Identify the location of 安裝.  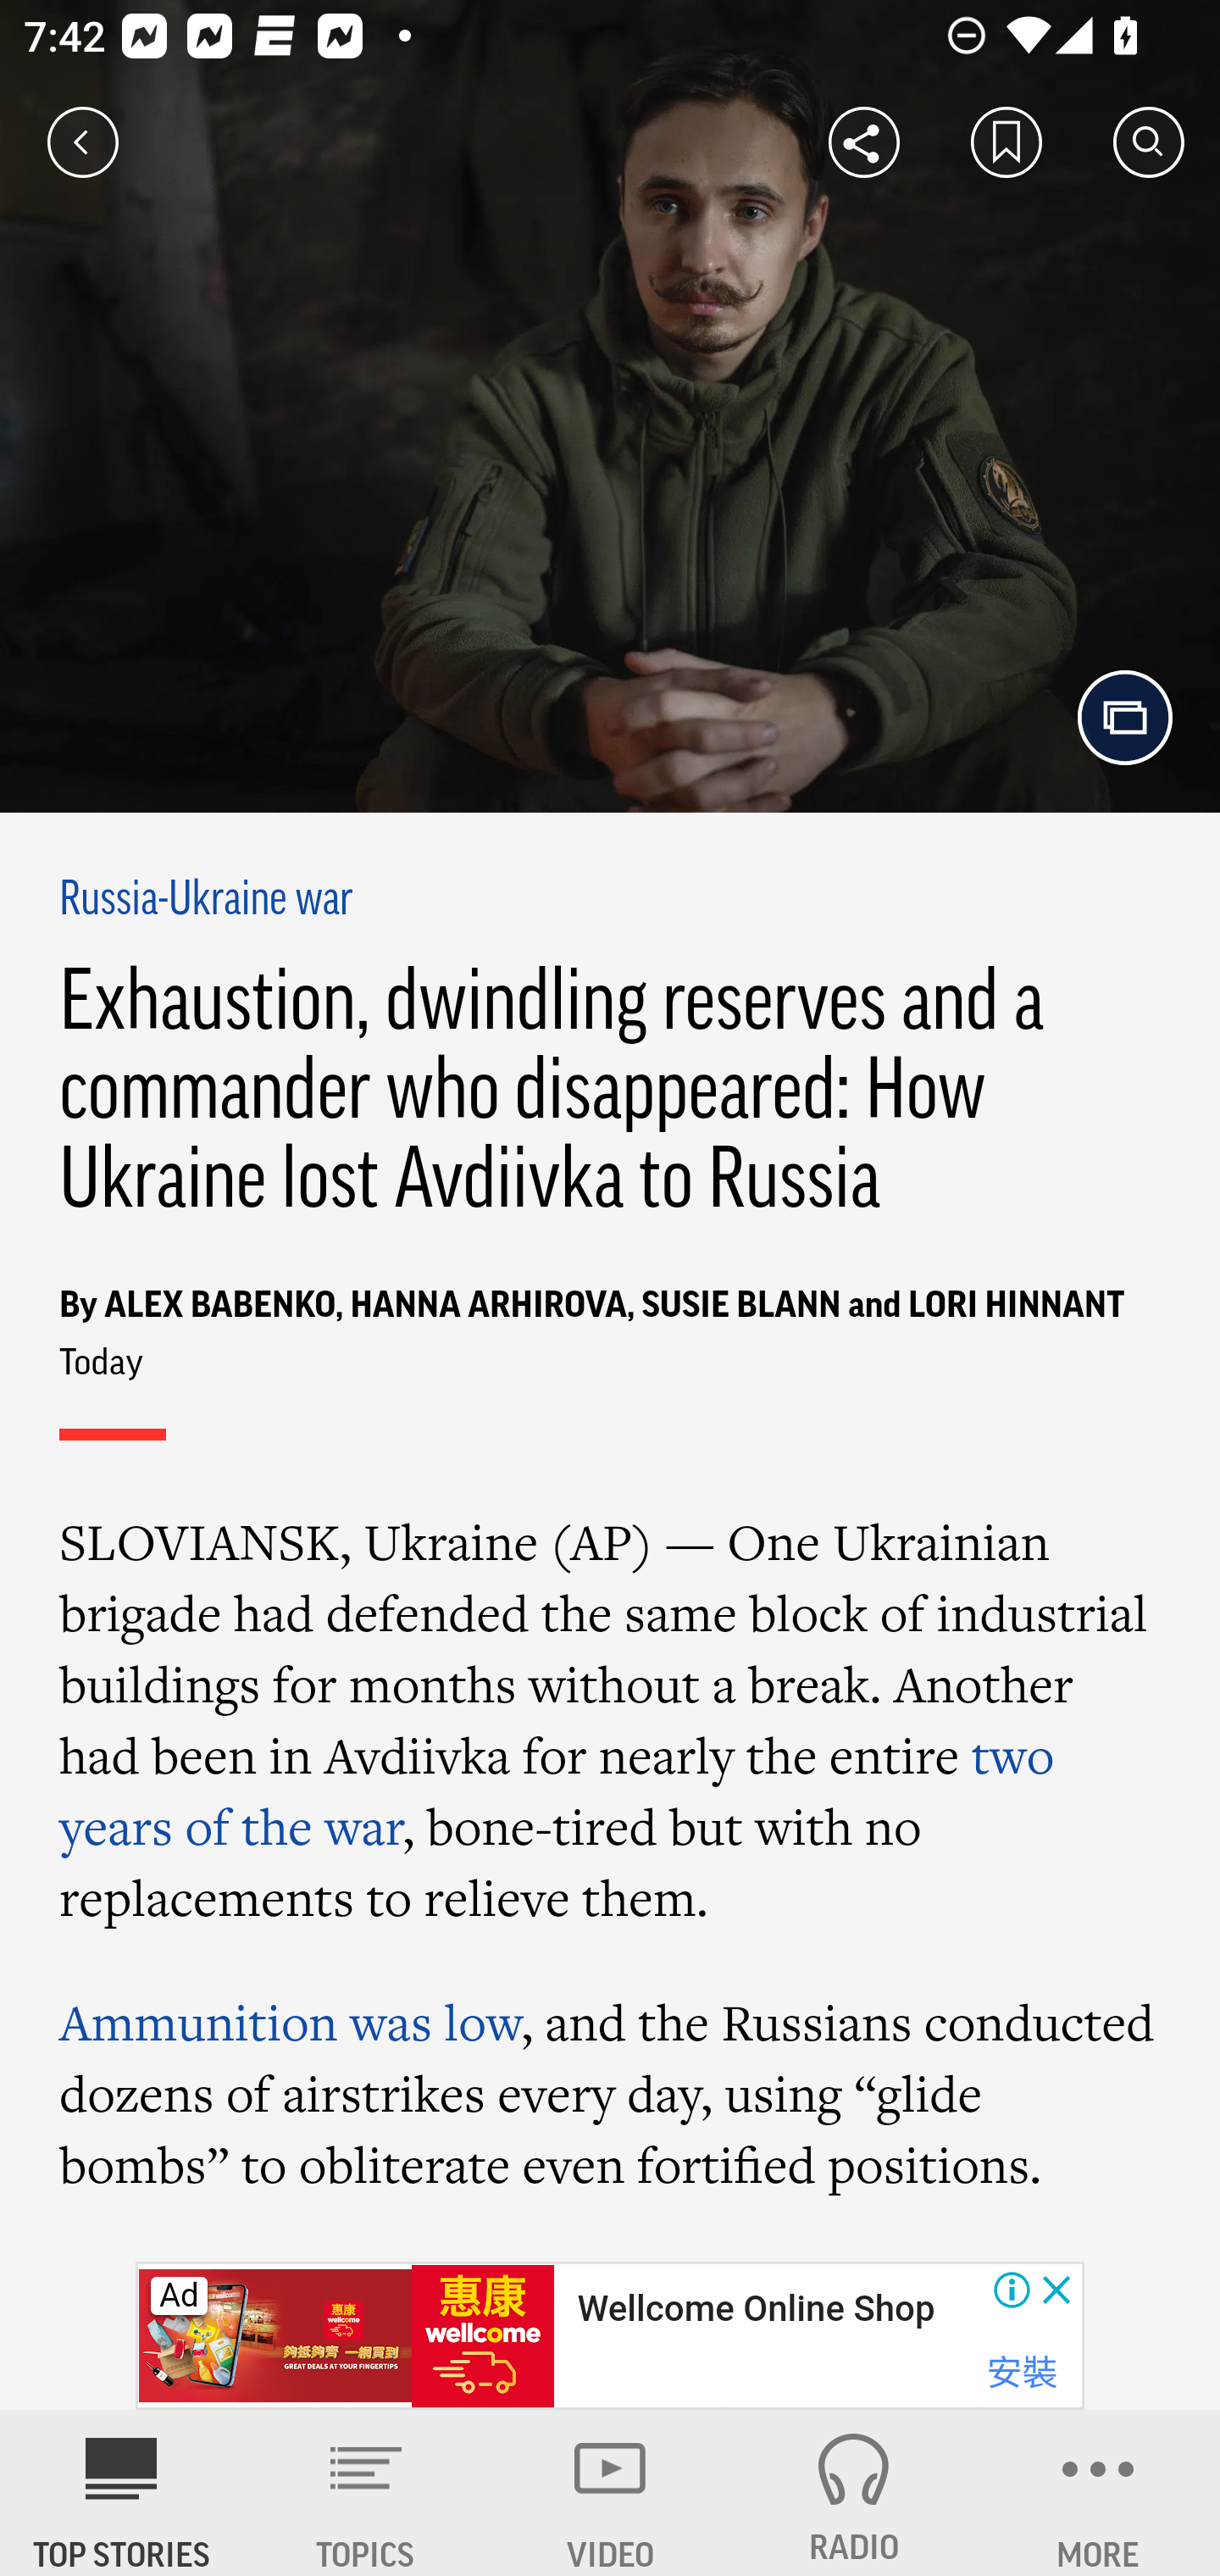
(1022, 2373).